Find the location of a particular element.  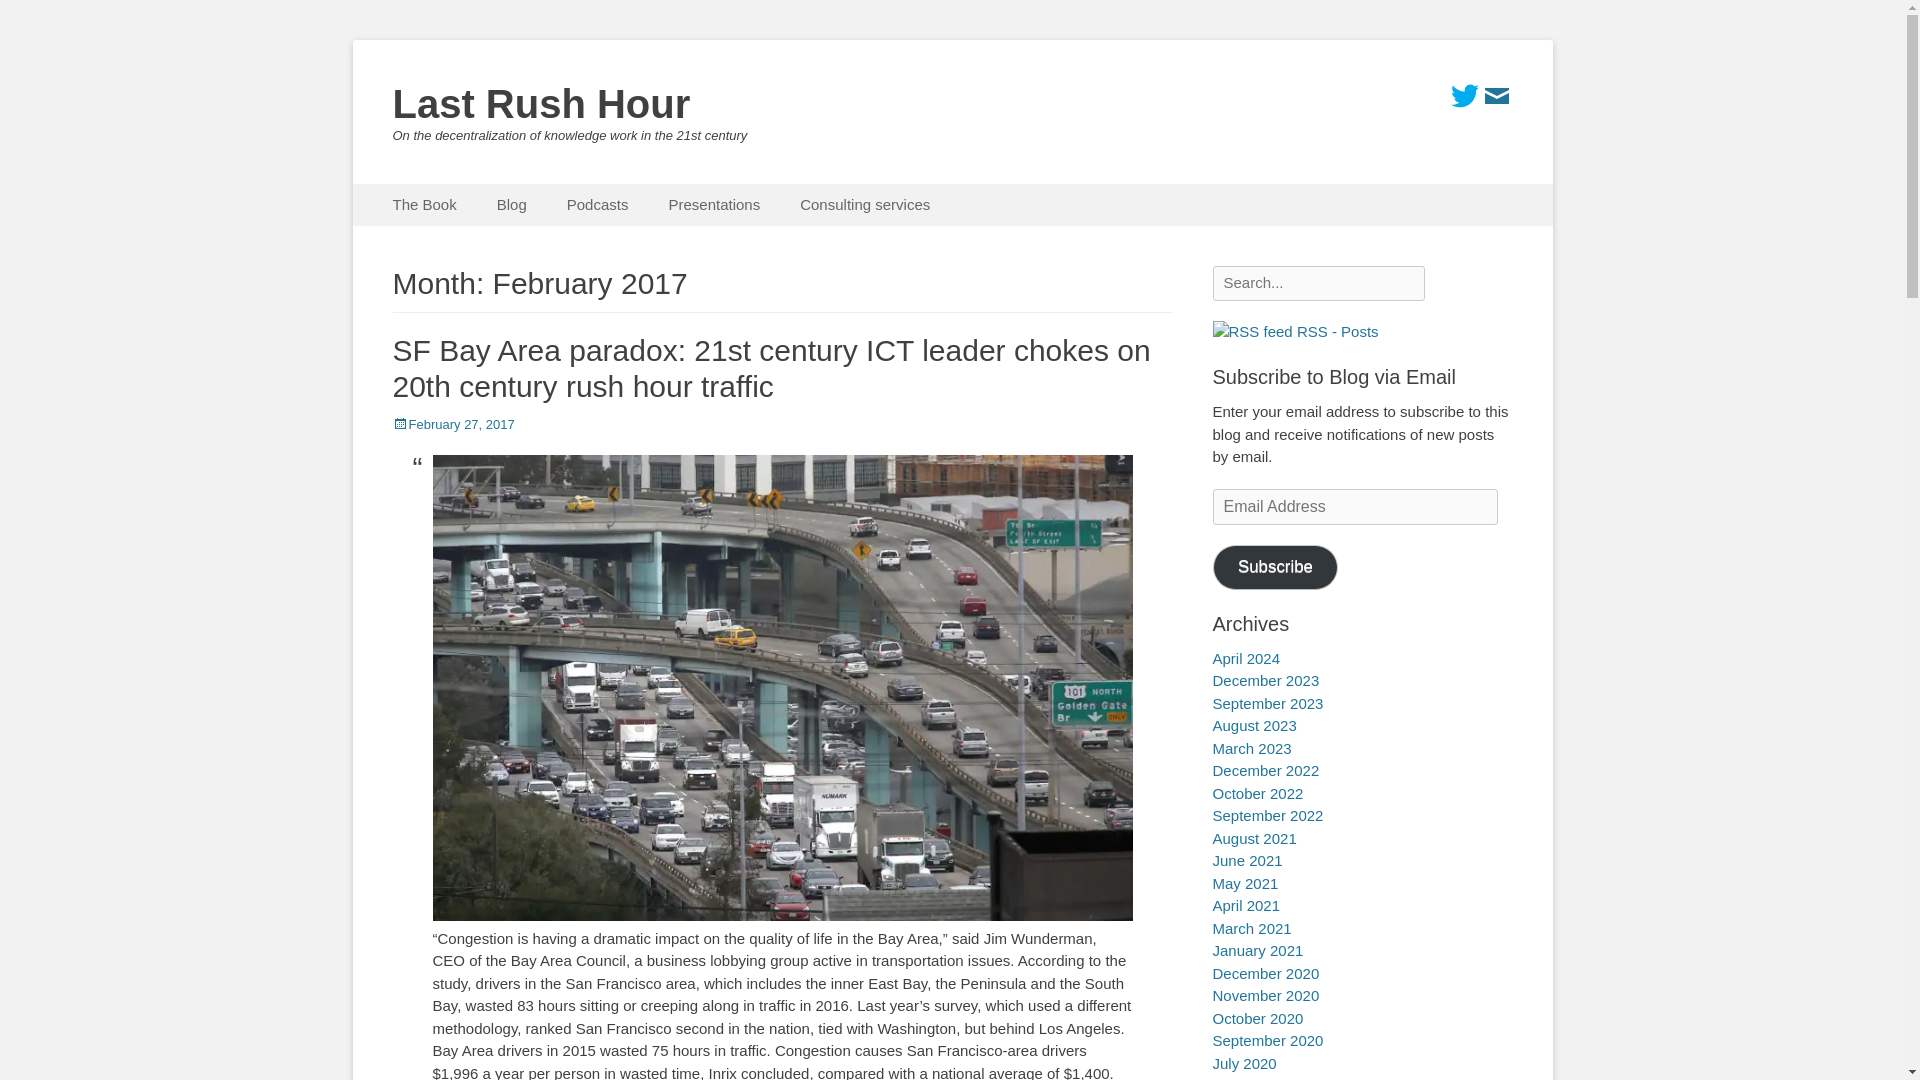

Search for: is located at coordinates (1318, 283).